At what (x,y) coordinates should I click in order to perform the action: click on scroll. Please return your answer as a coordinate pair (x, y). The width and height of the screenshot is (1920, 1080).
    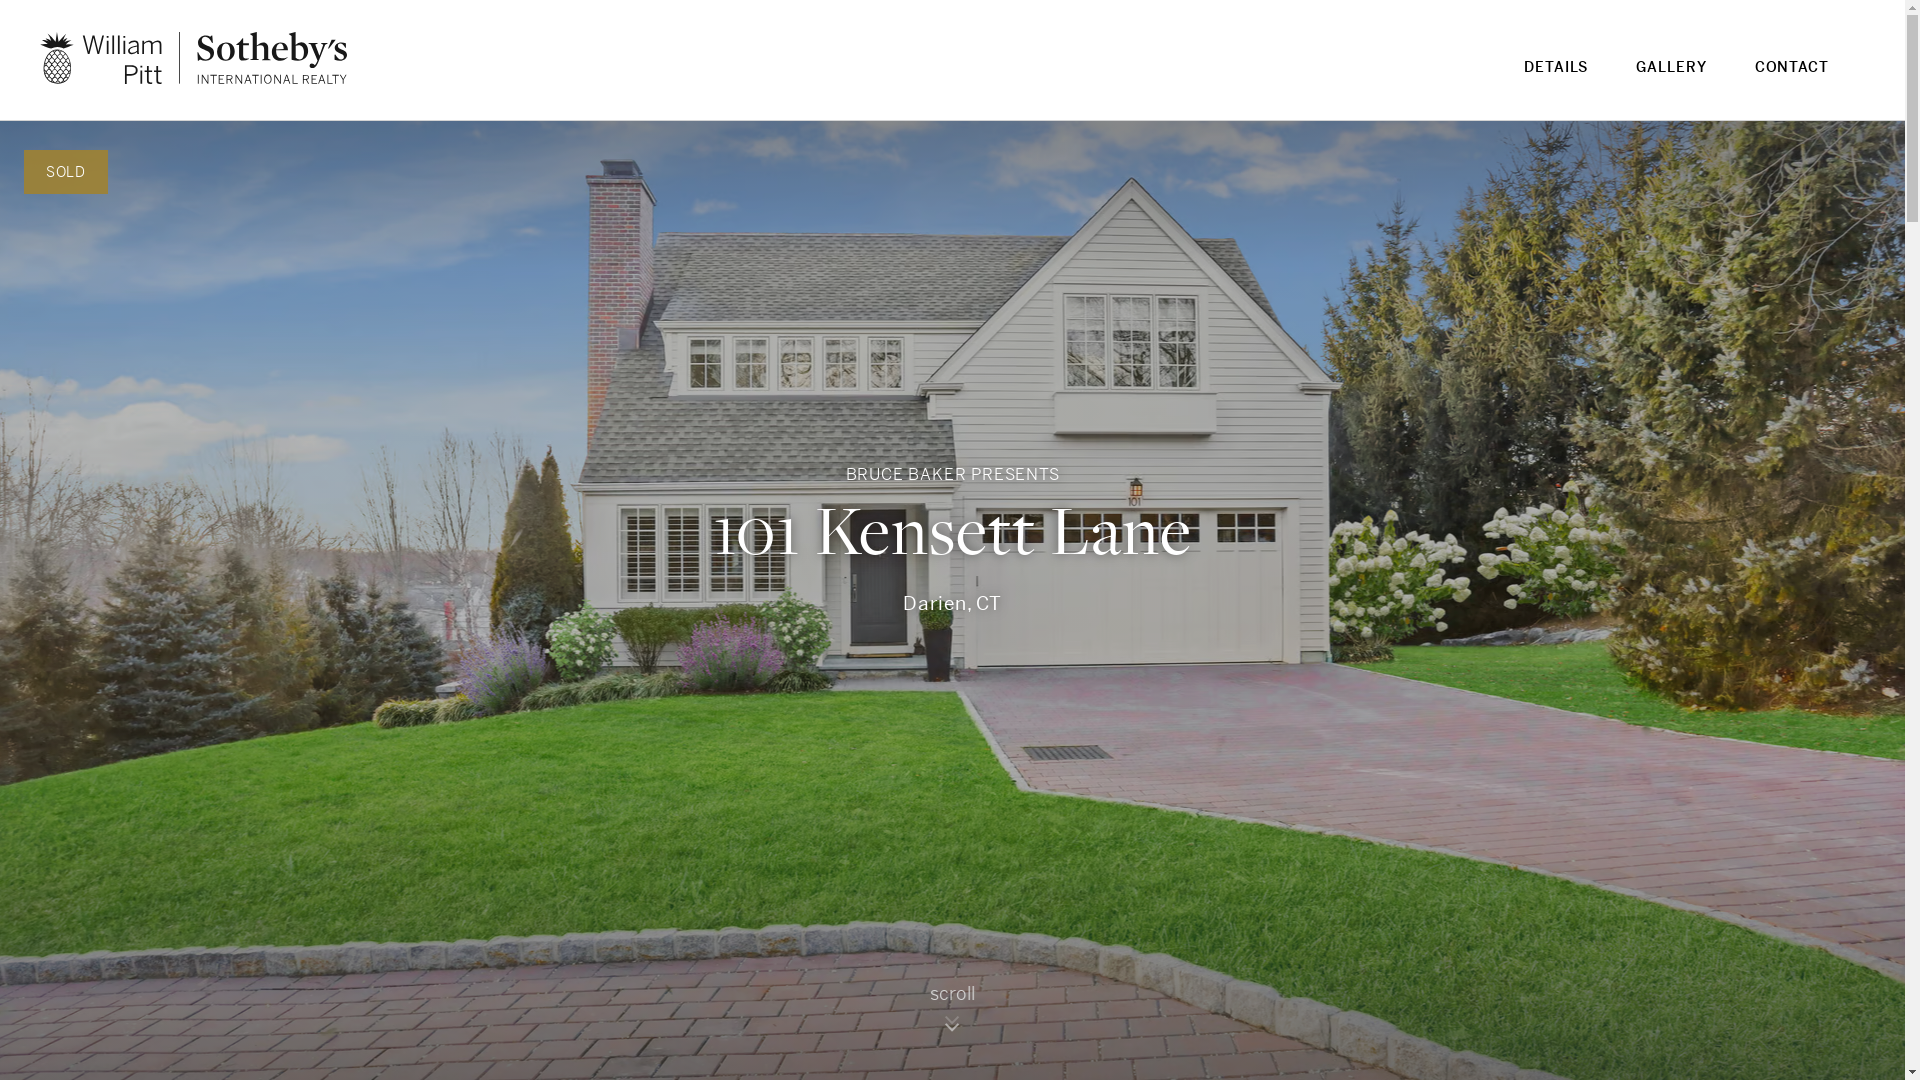
    Looking at the image, I should click on (952, 1016).